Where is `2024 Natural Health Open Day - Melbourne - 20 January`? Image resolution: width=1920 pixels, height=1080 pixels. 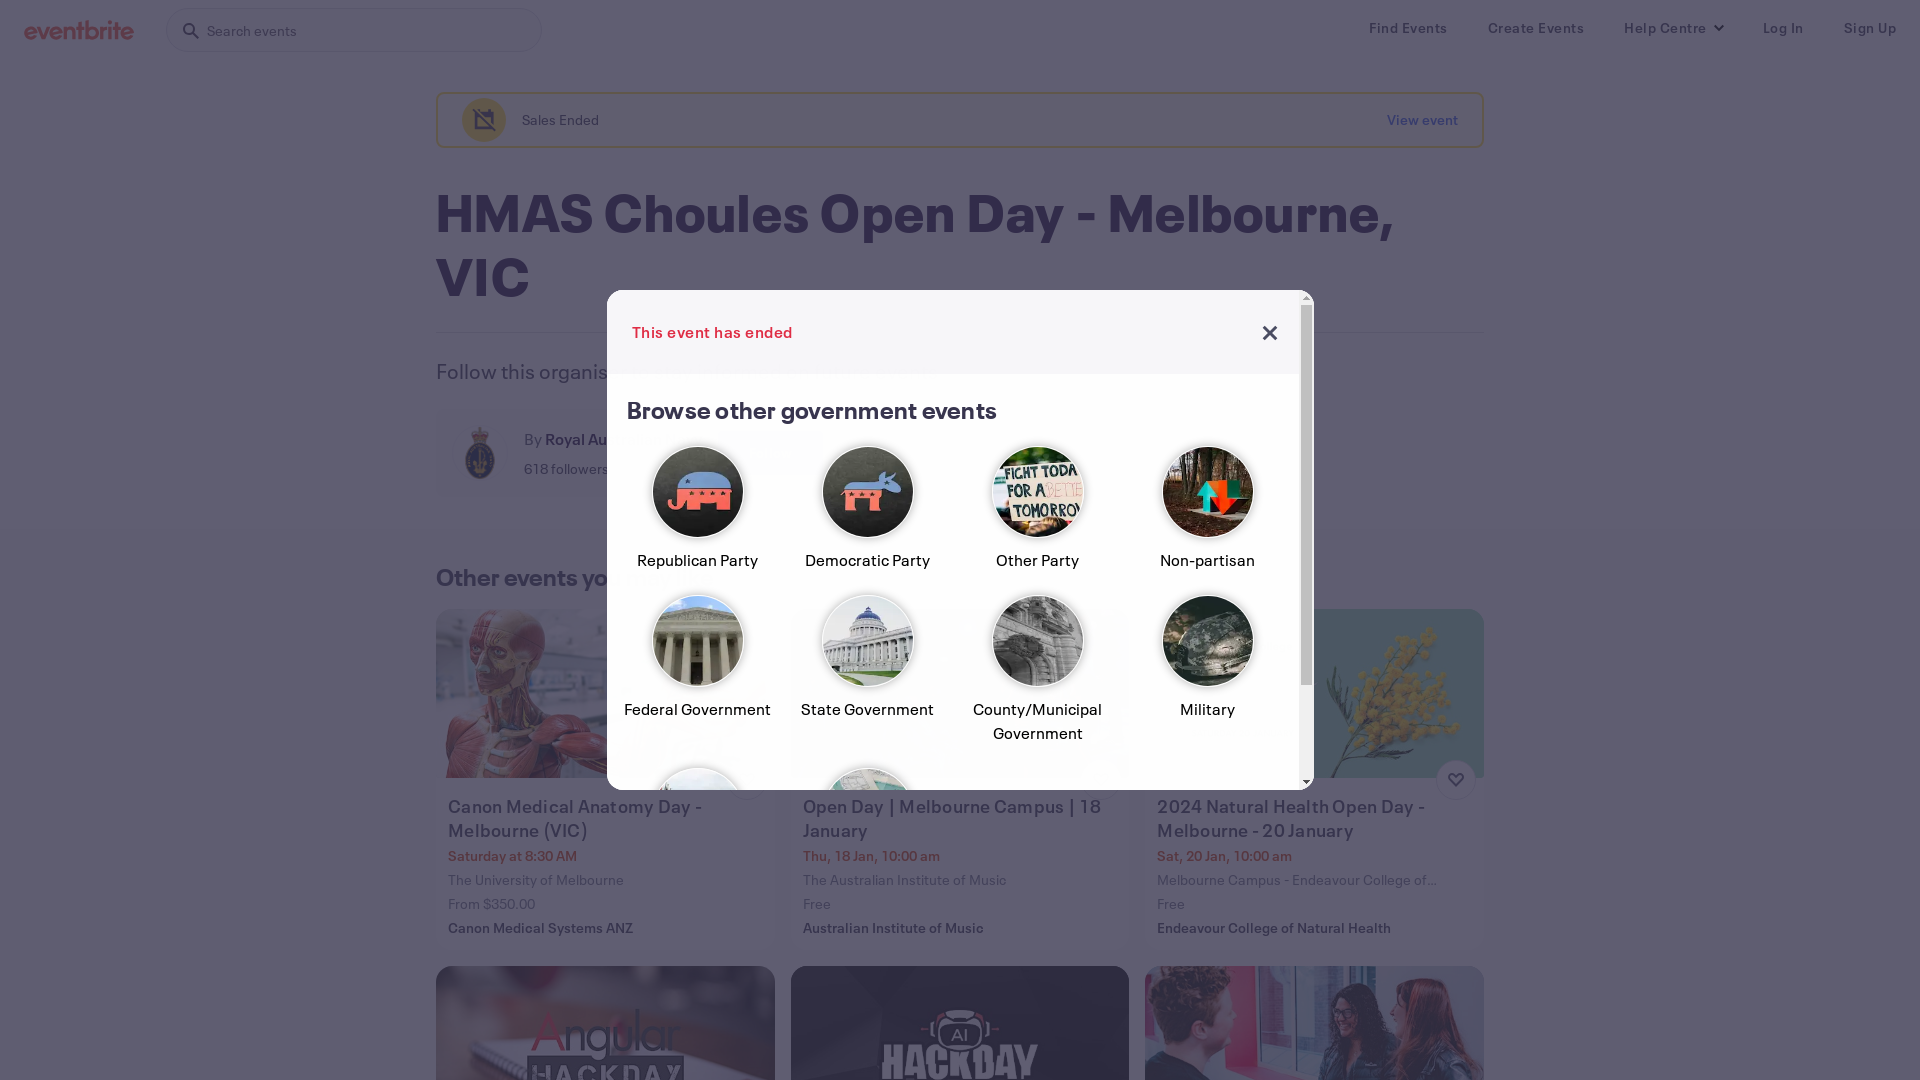
2024 Natural Health Open Day - Melbourne - 20 January is located at coordinates (1316, 818).